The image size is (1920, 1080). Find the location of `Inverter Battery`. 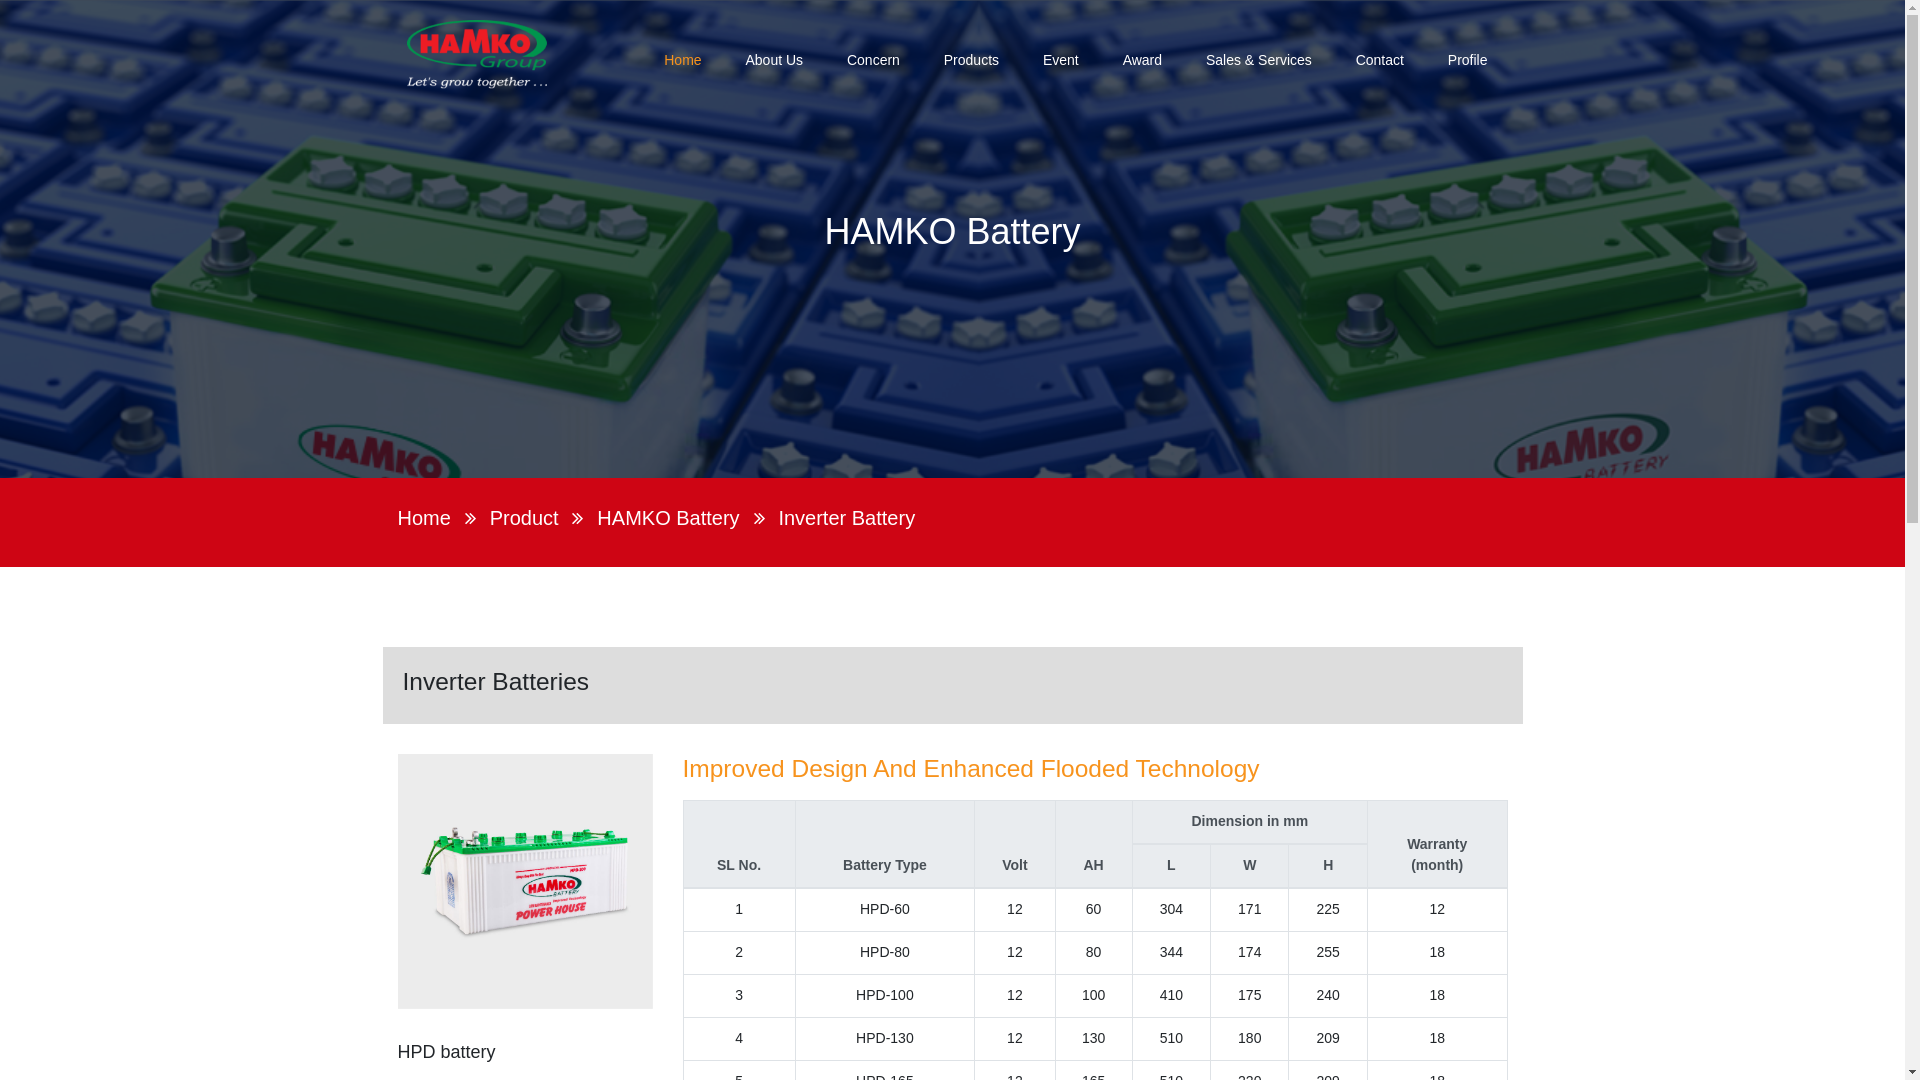

Inverter Battery is located at coordinates (846, 518).